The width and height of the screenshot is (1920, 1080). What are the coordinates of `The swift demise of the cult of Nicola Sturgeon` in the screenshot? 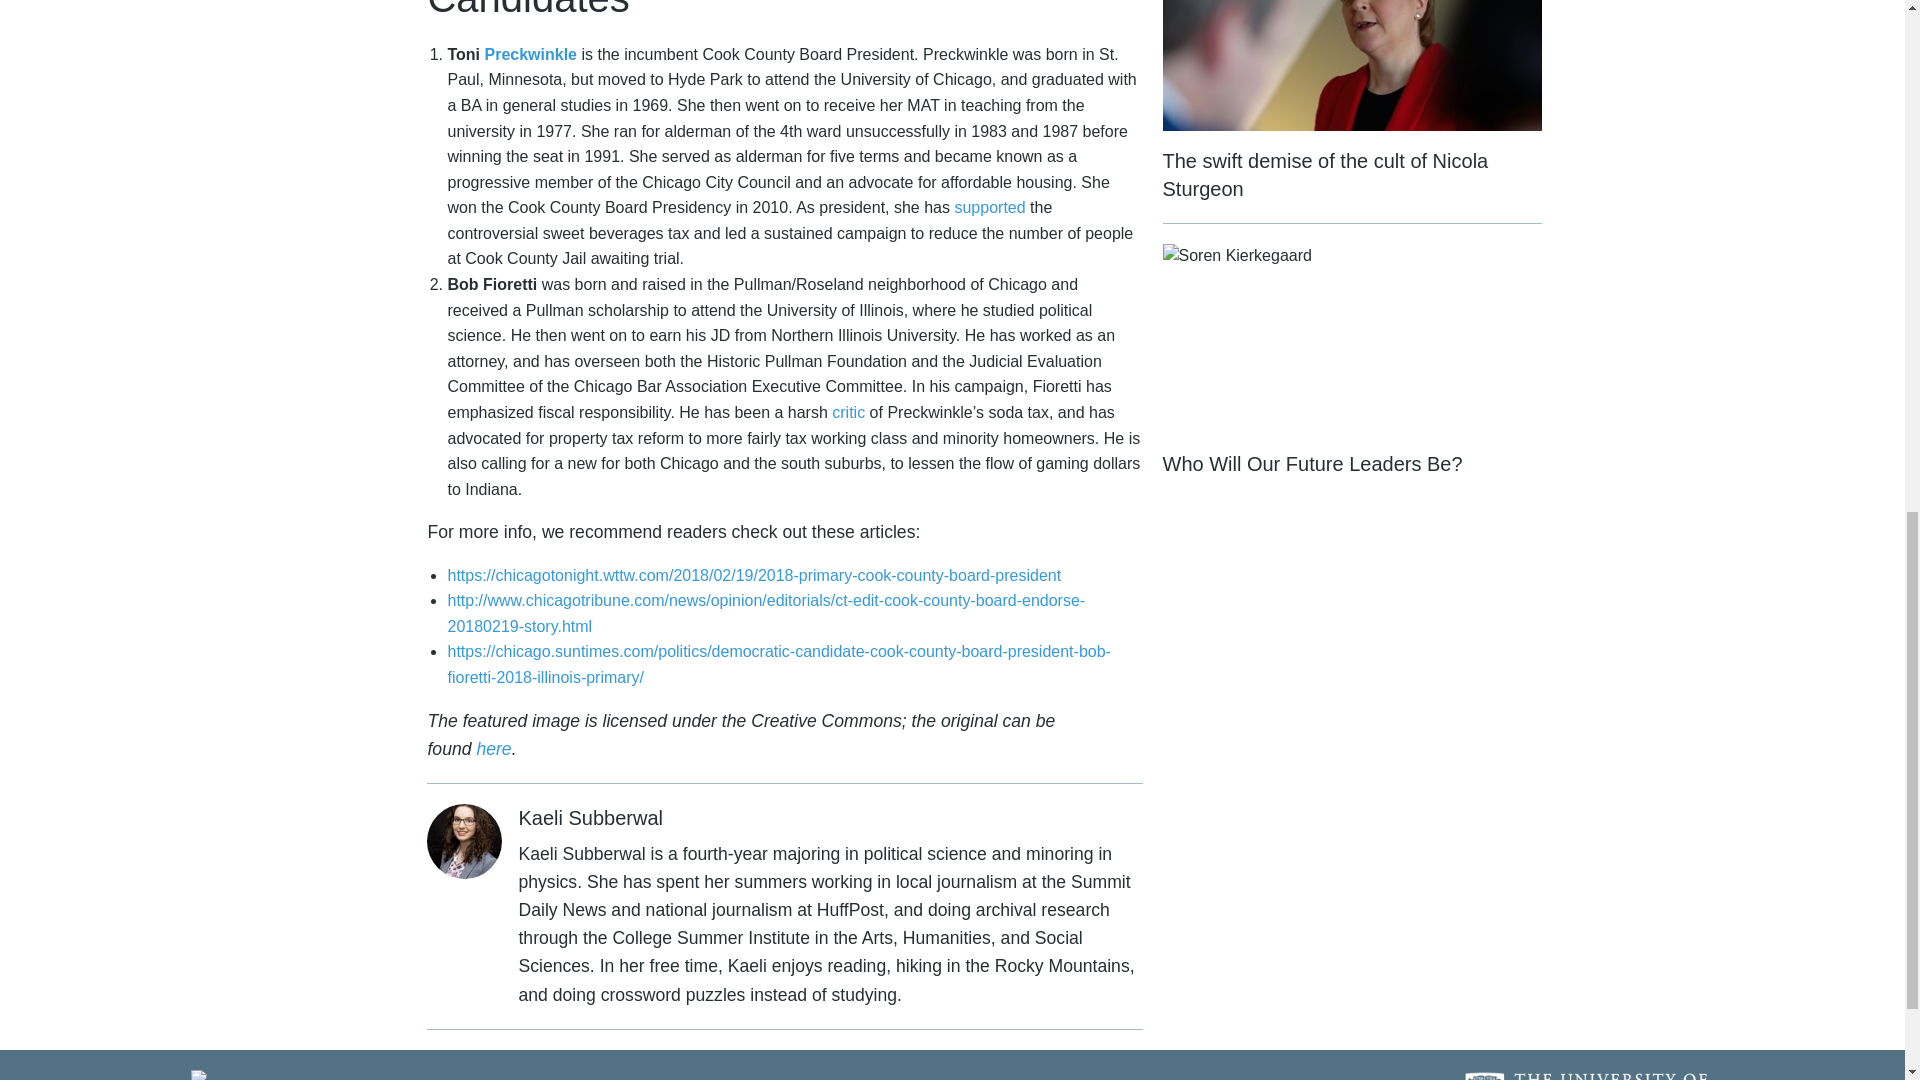 It's located at (1351, 112).